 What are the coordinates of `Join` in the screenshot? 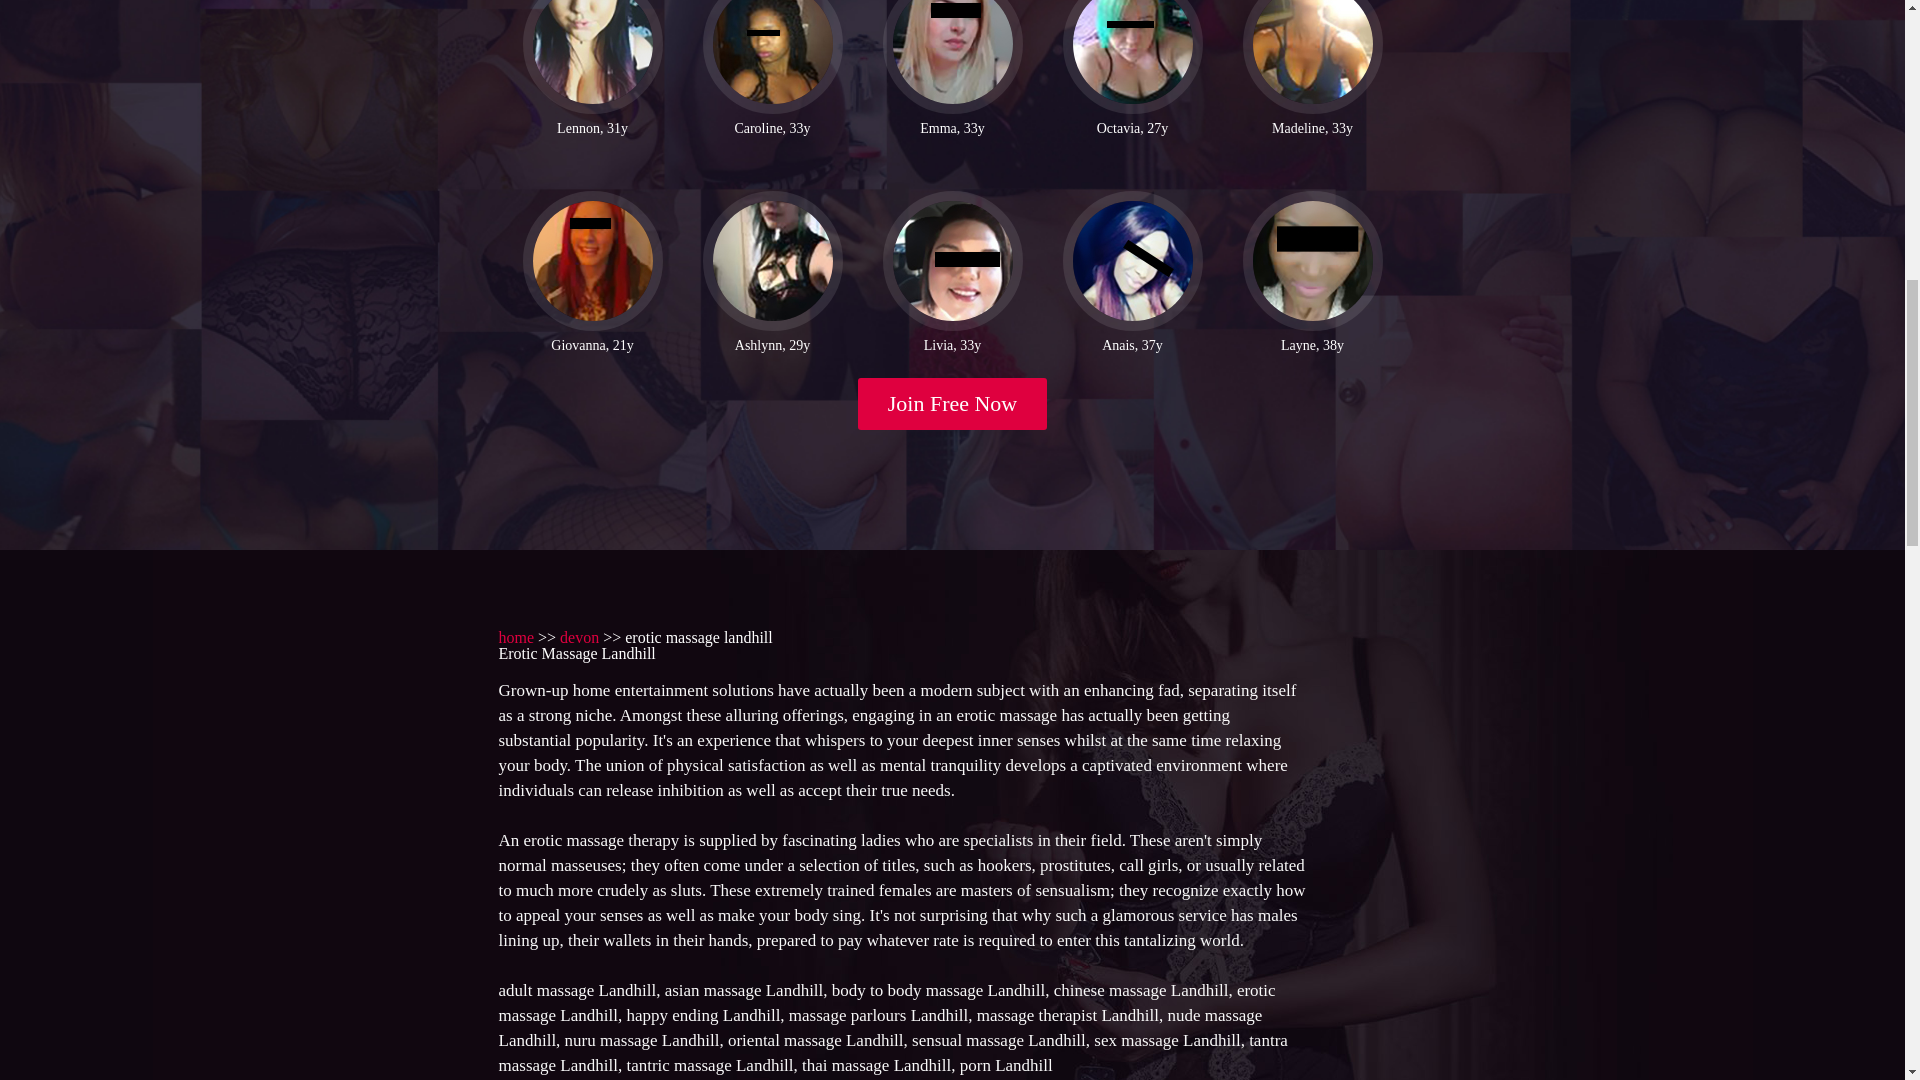 It's located at (953, 404).